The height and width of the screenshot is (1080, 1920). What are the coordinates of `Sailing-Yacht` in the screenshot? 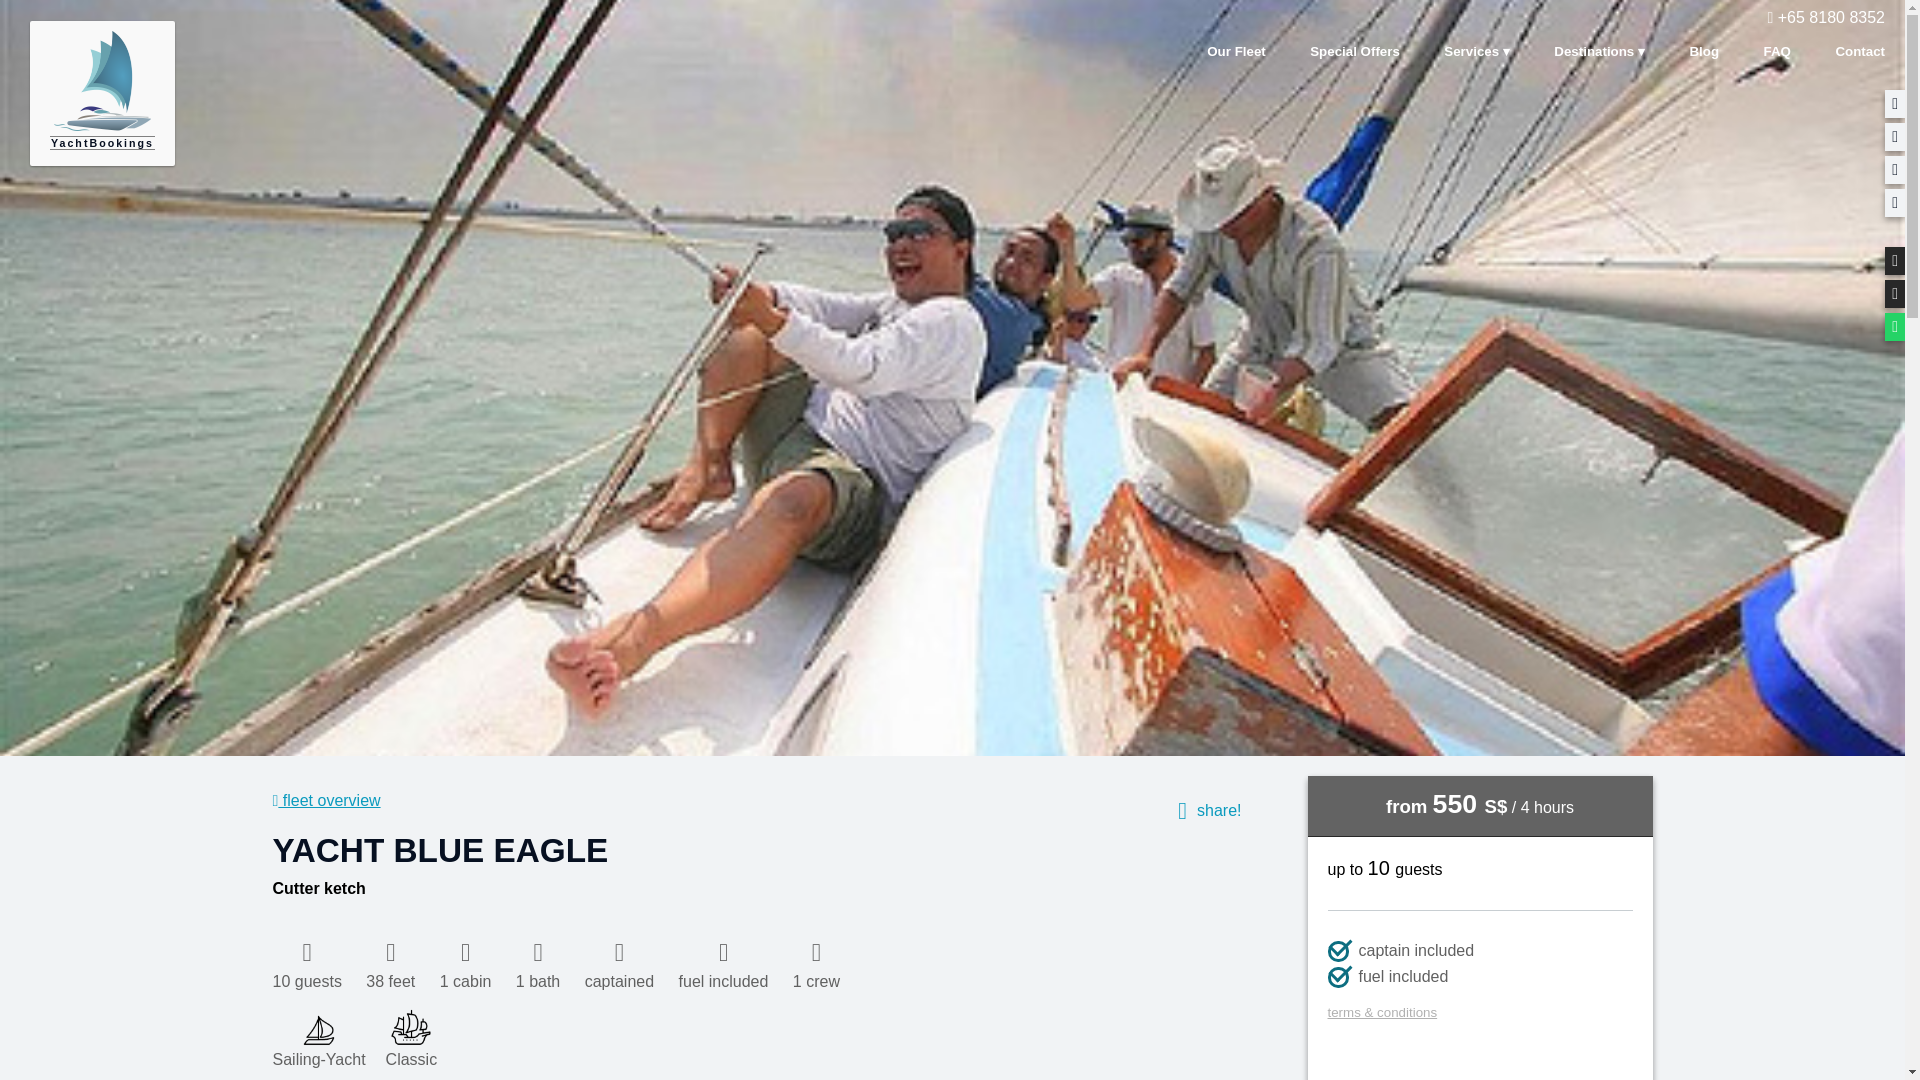 It's located at (318, 1037).